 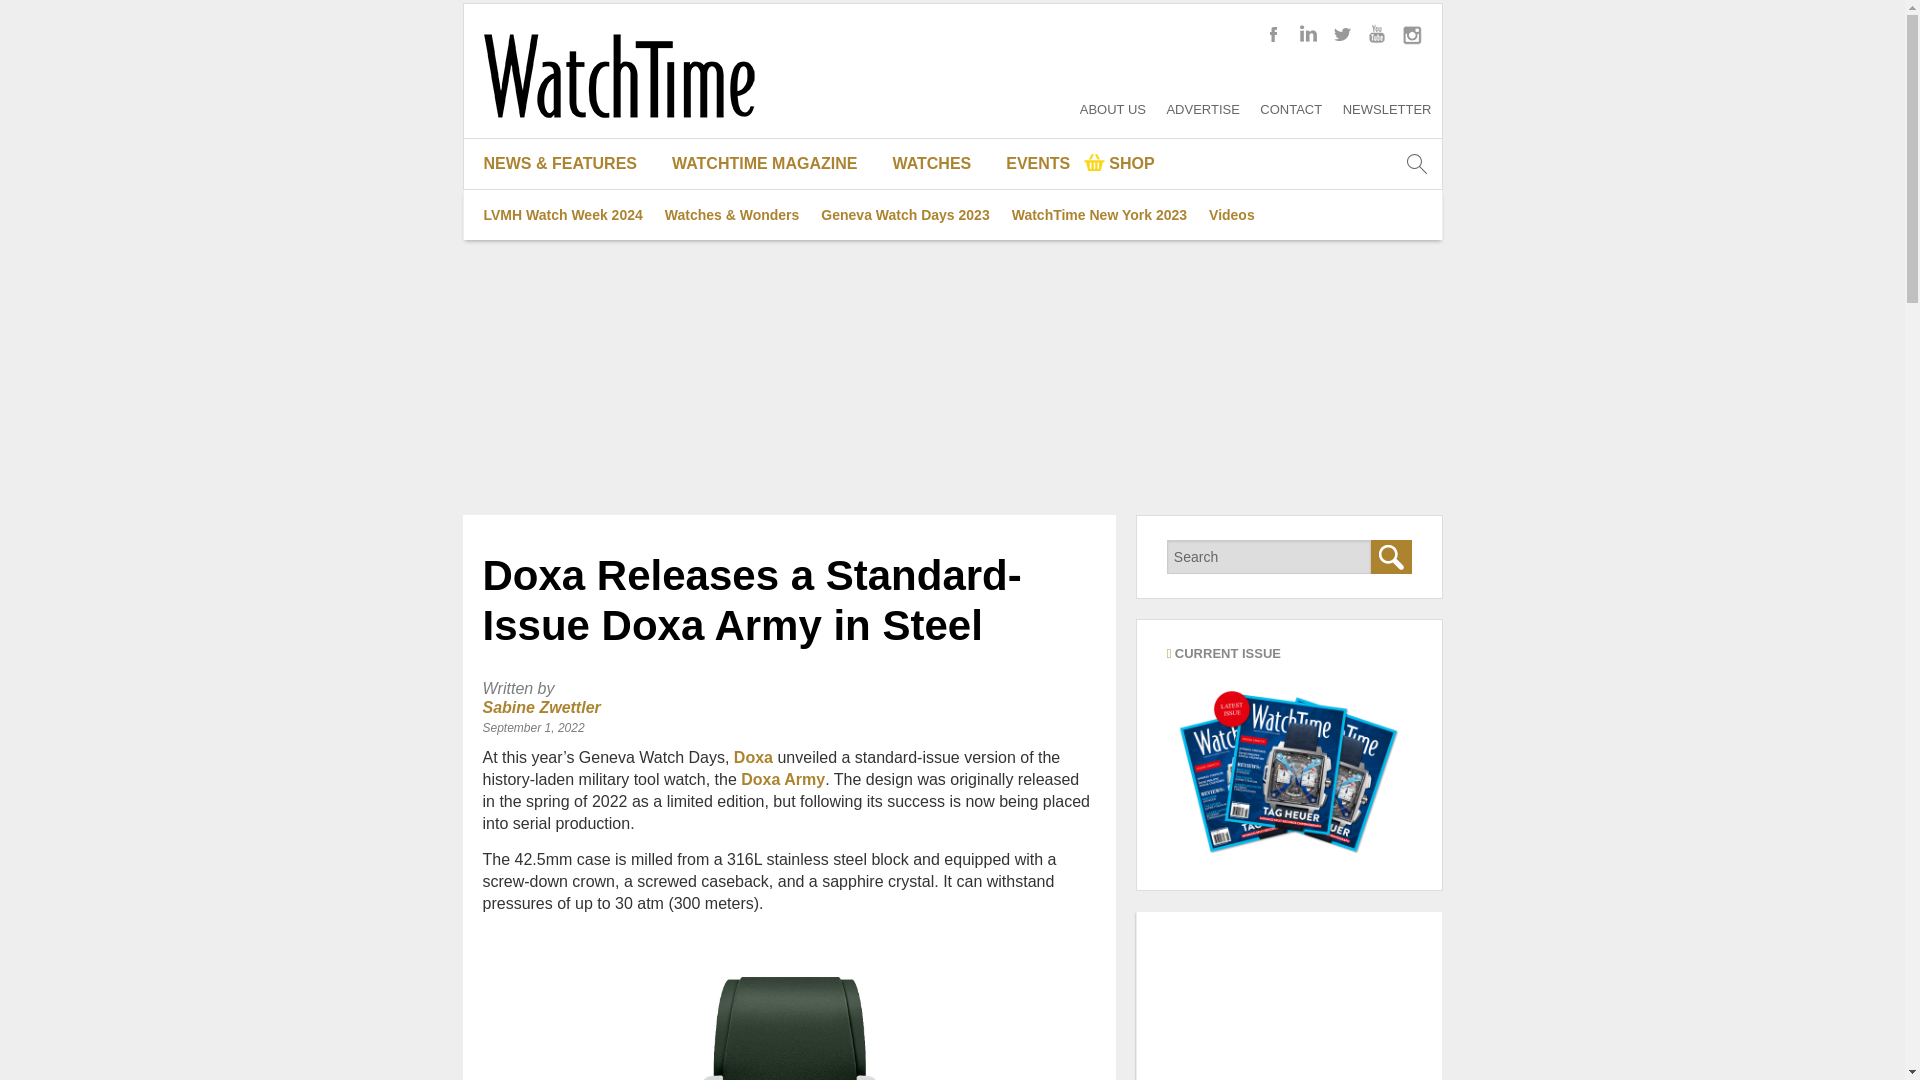 What do you see at coordinates (940, 264) in the screenshot?
I see `WATCH PRONUNCIATION` at bounding box center [940, 264].